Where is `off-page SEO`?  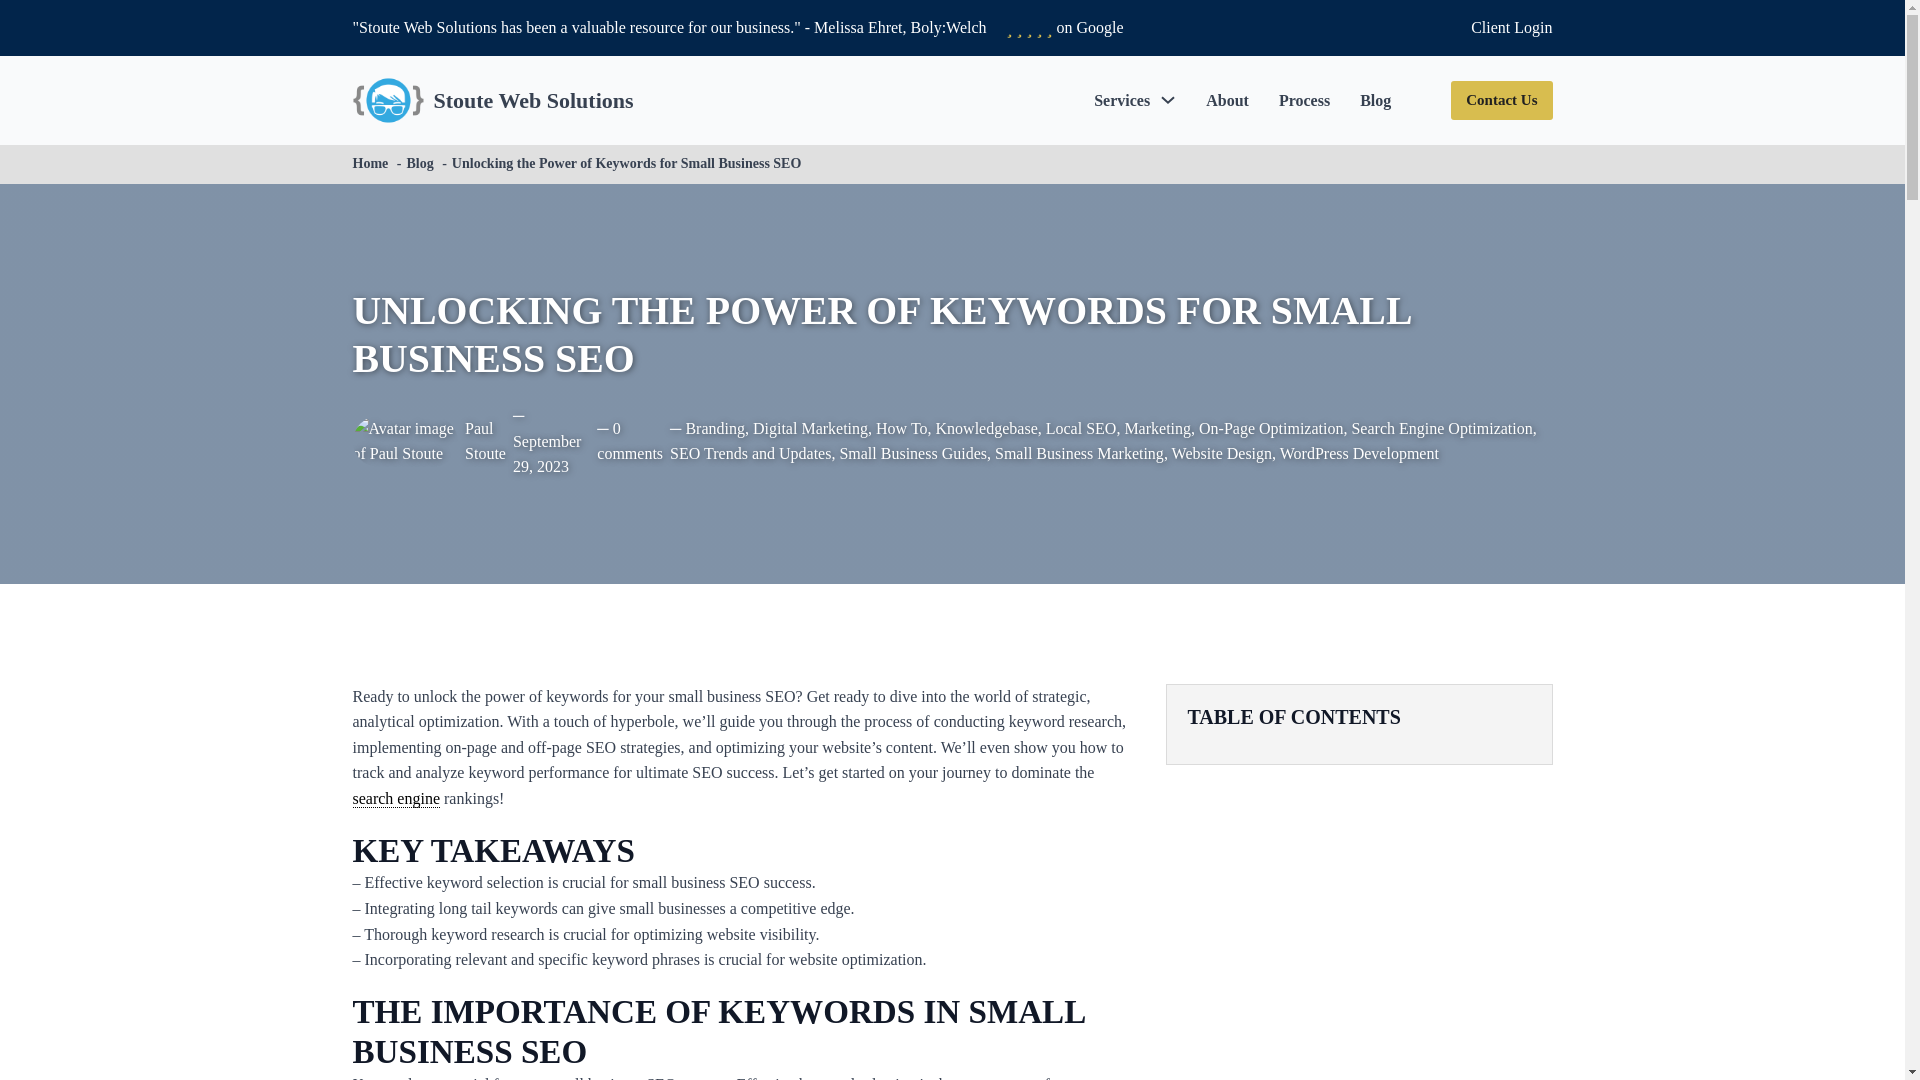 off-page SEO is located at coordinates (572, 747).